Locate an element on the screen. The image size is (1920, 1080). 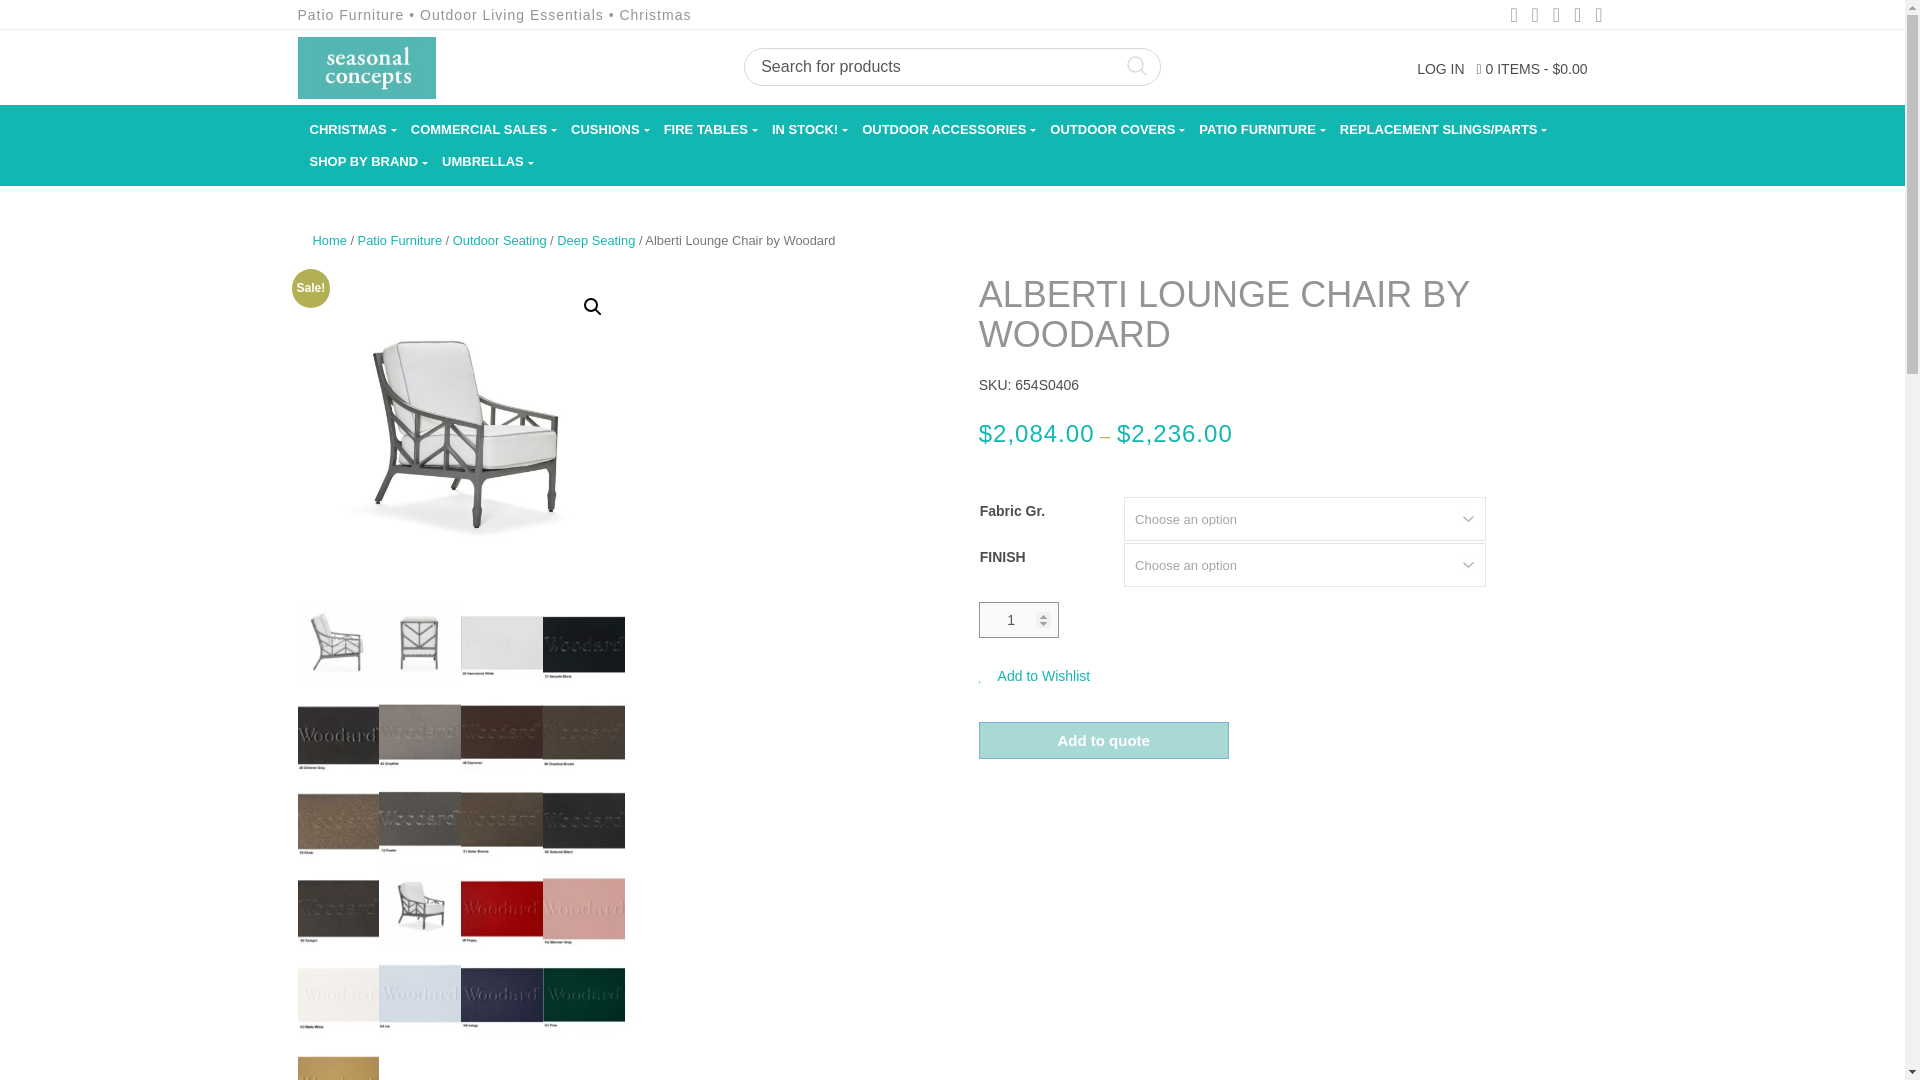
Instagram is located at coordinates (1576, 16).